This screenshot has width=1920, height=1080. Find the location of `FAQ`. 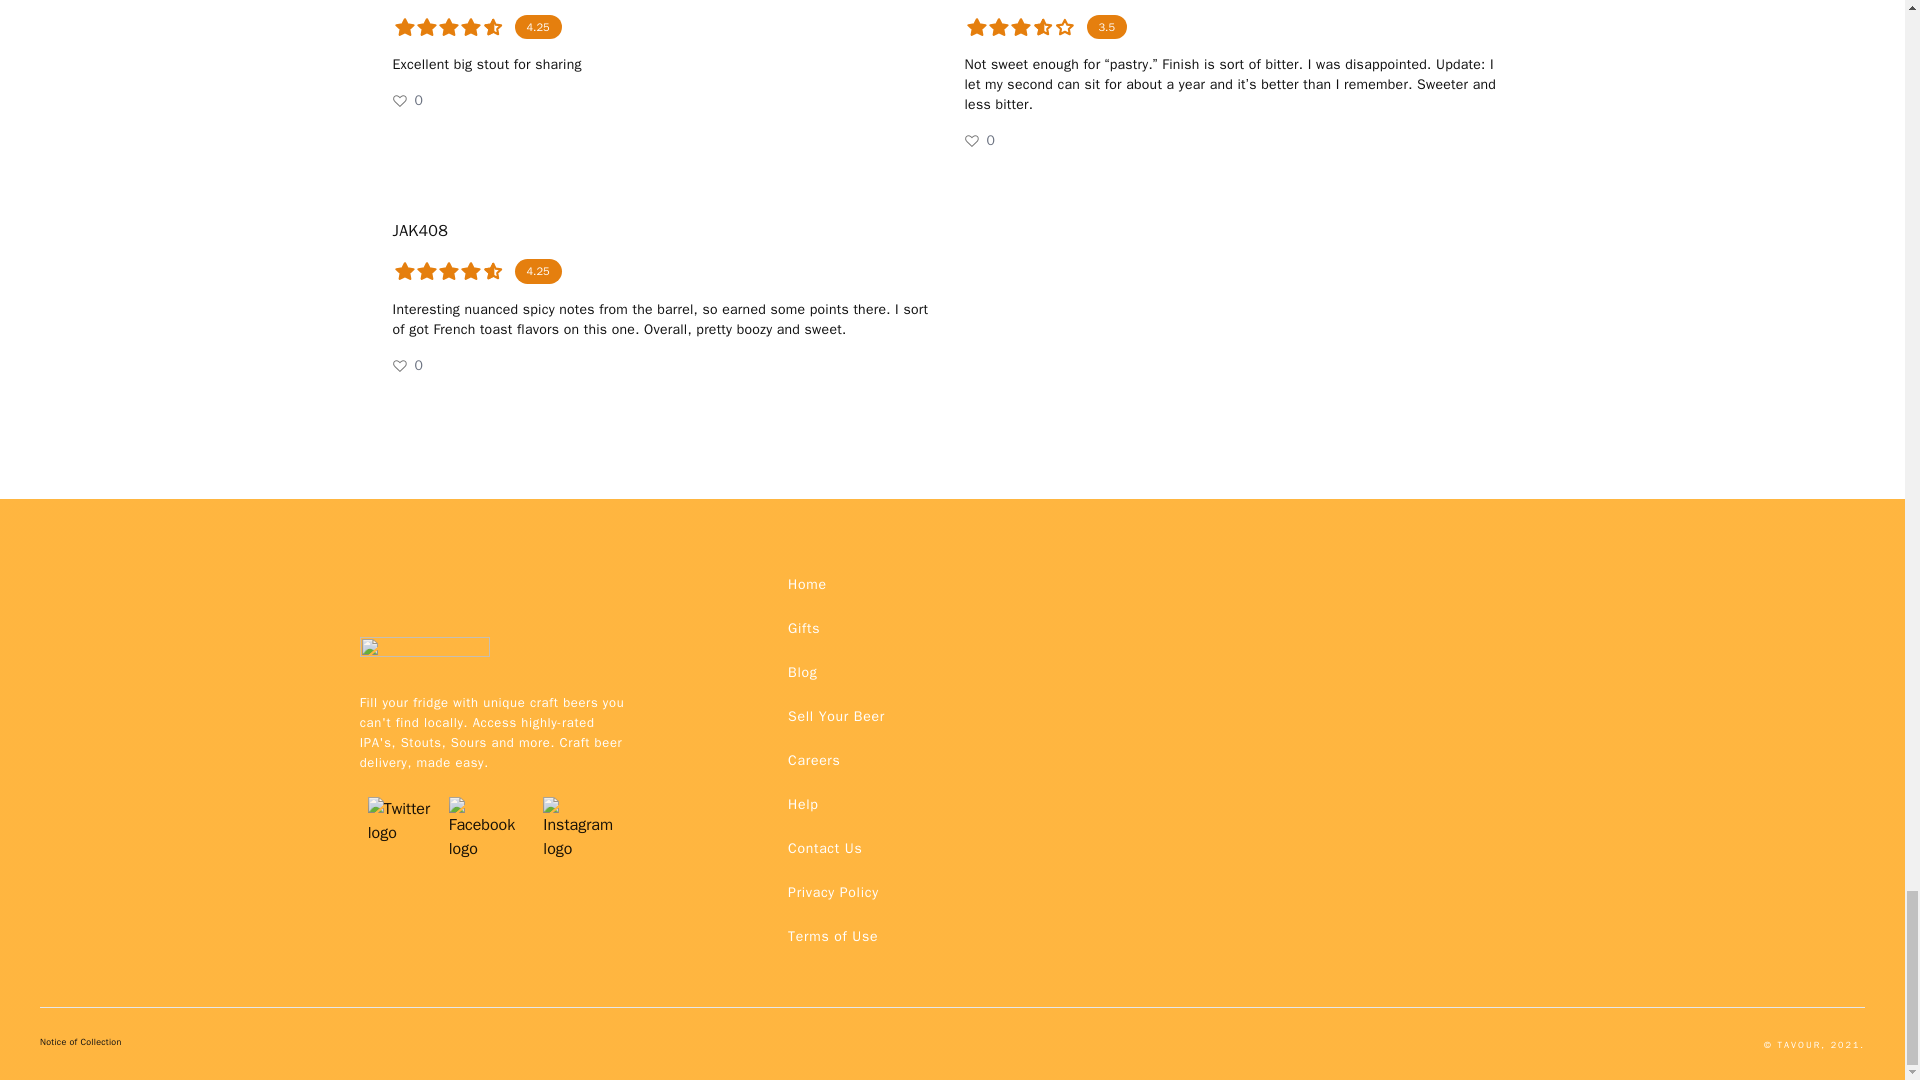

FAQ is located at coordinates (832, 935).